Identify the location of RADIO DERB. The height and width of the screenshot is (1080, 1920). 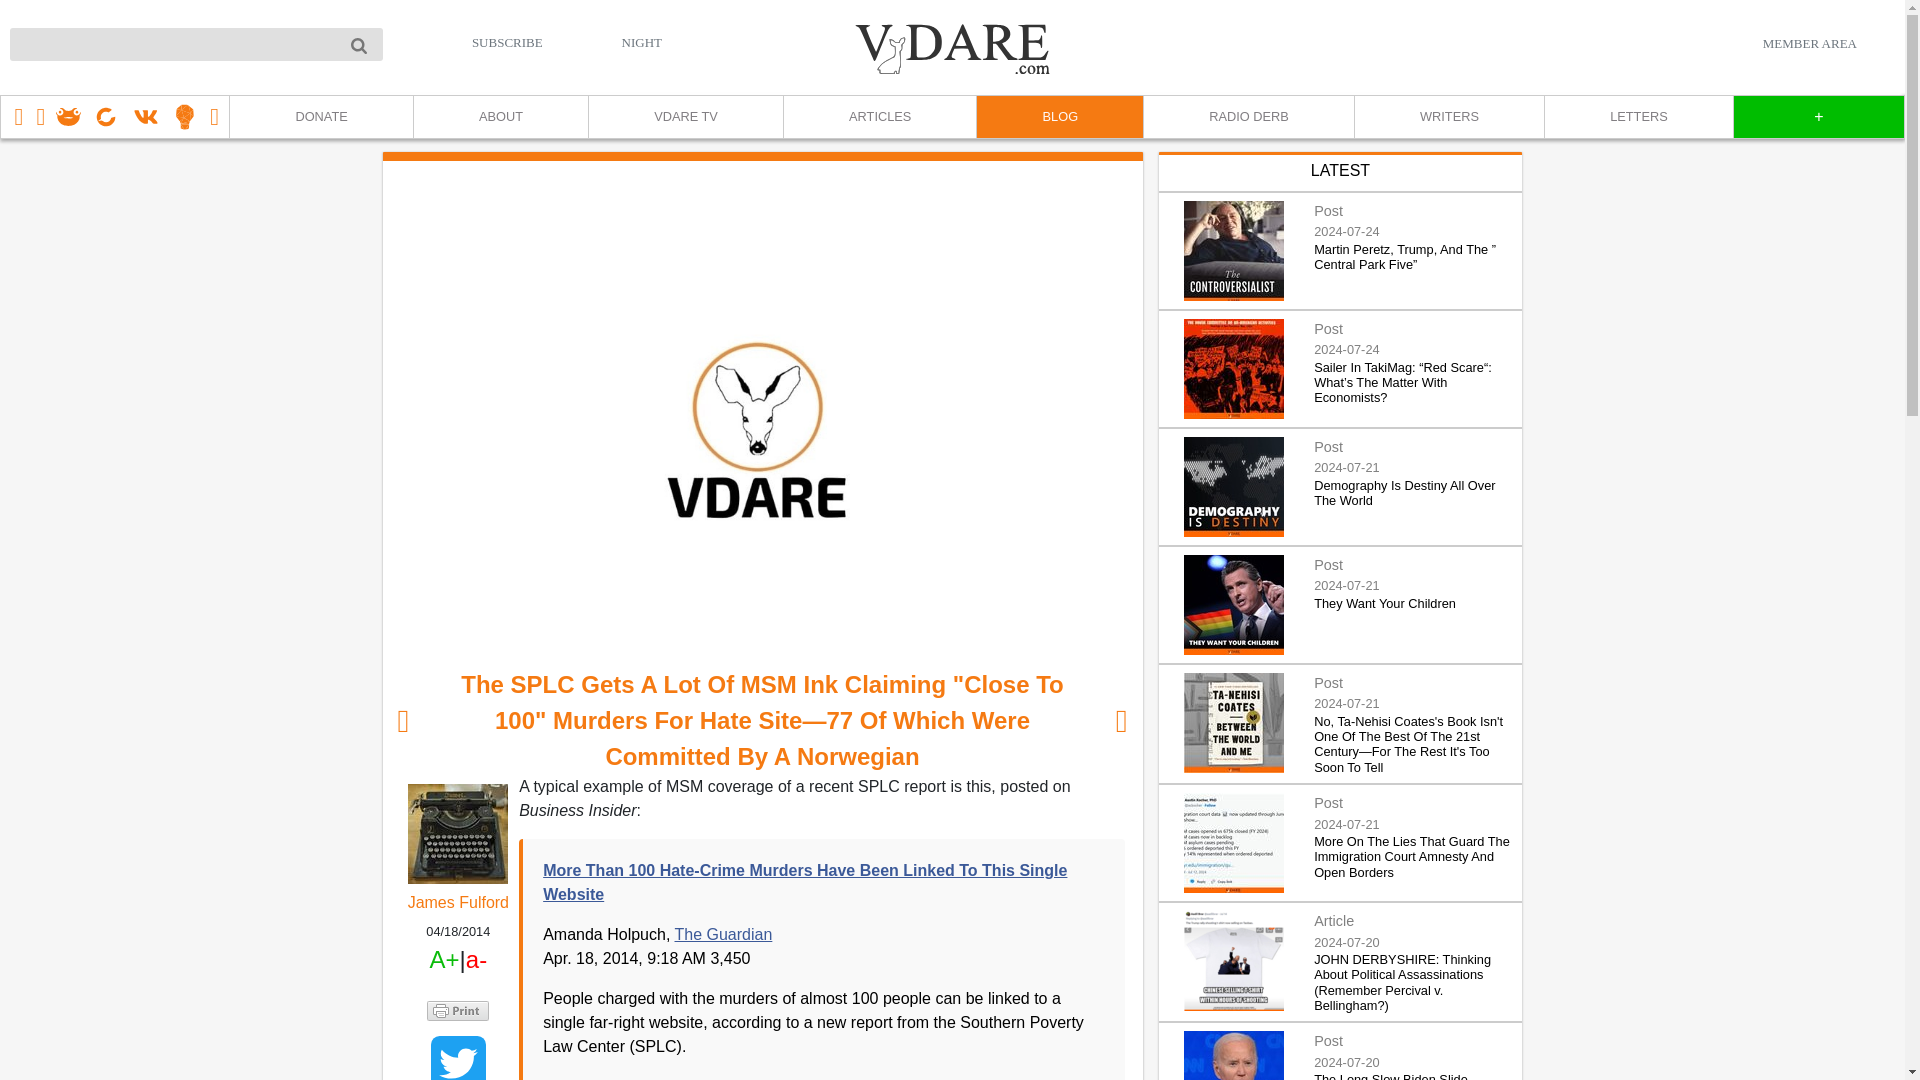
(1248, 117).